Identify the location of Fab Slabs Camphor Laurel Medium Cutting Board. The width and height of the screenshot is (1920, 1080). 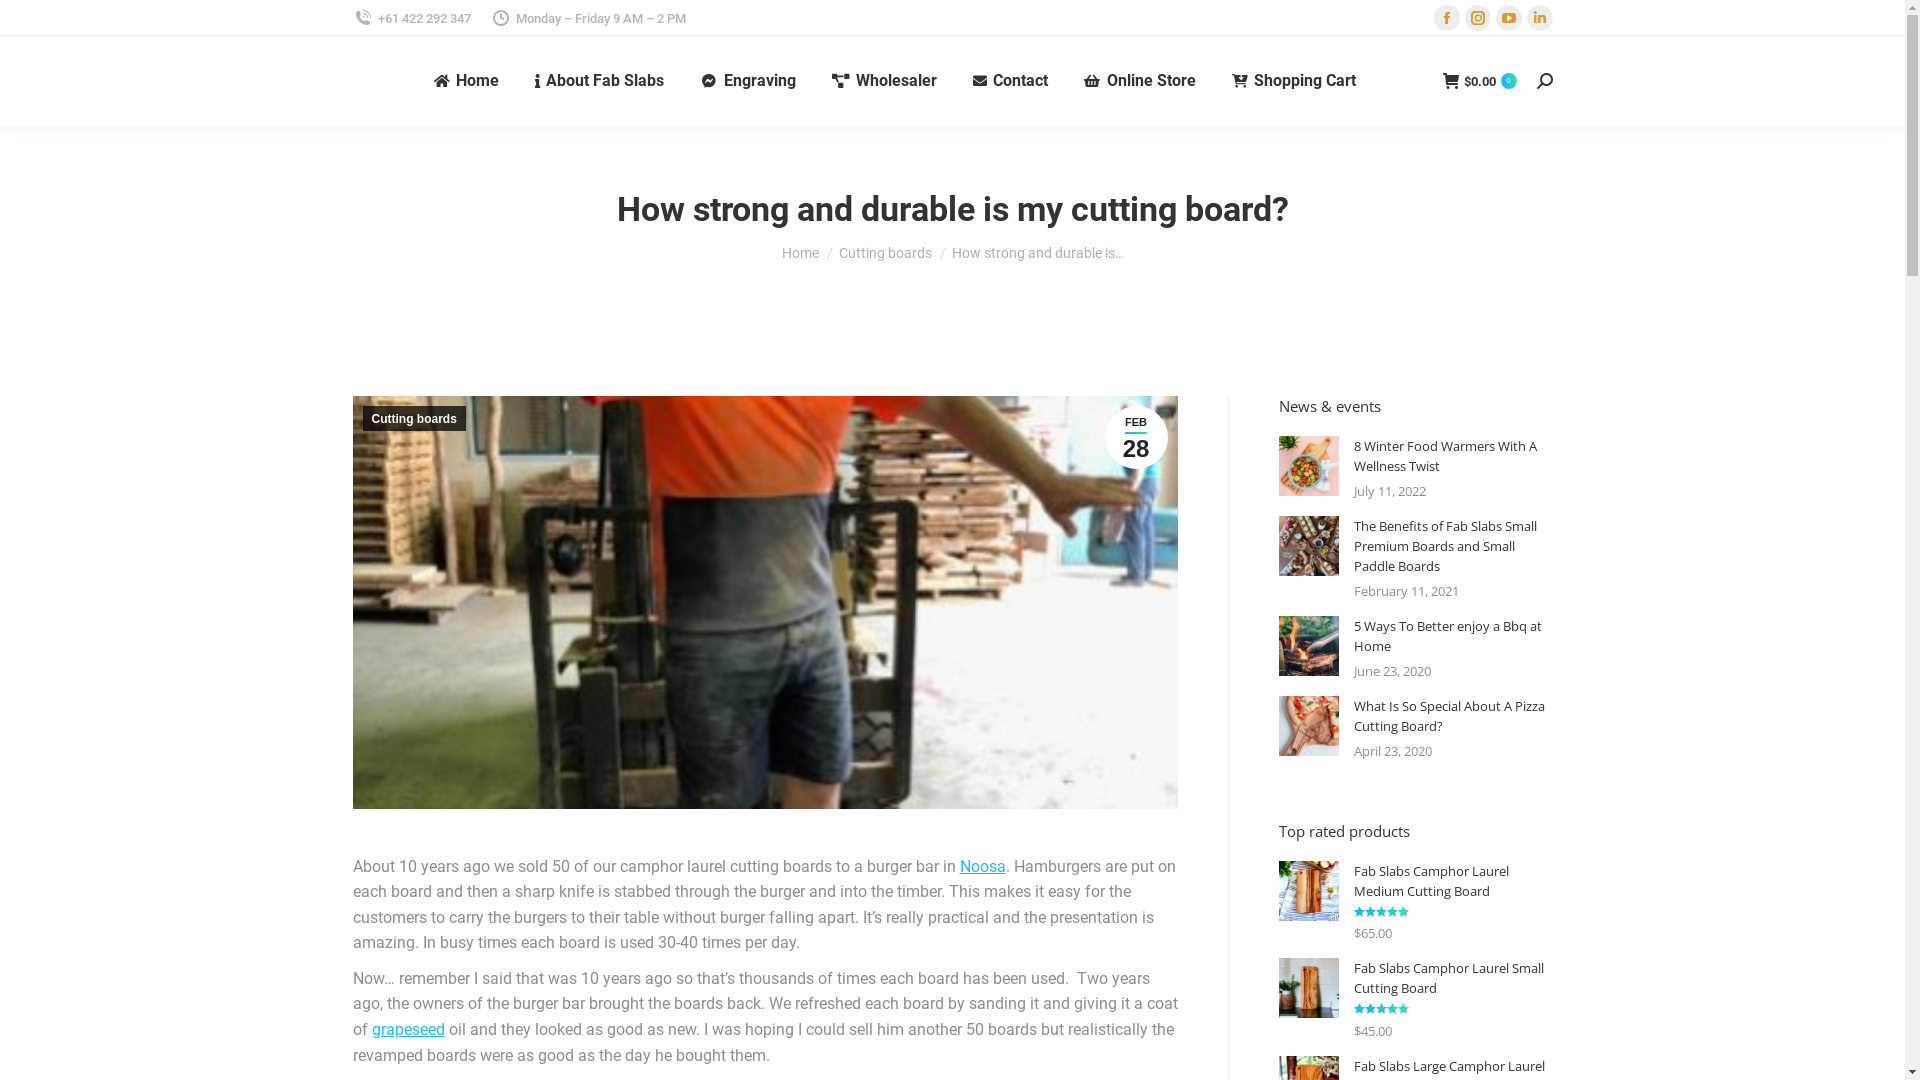
(1454, 881).